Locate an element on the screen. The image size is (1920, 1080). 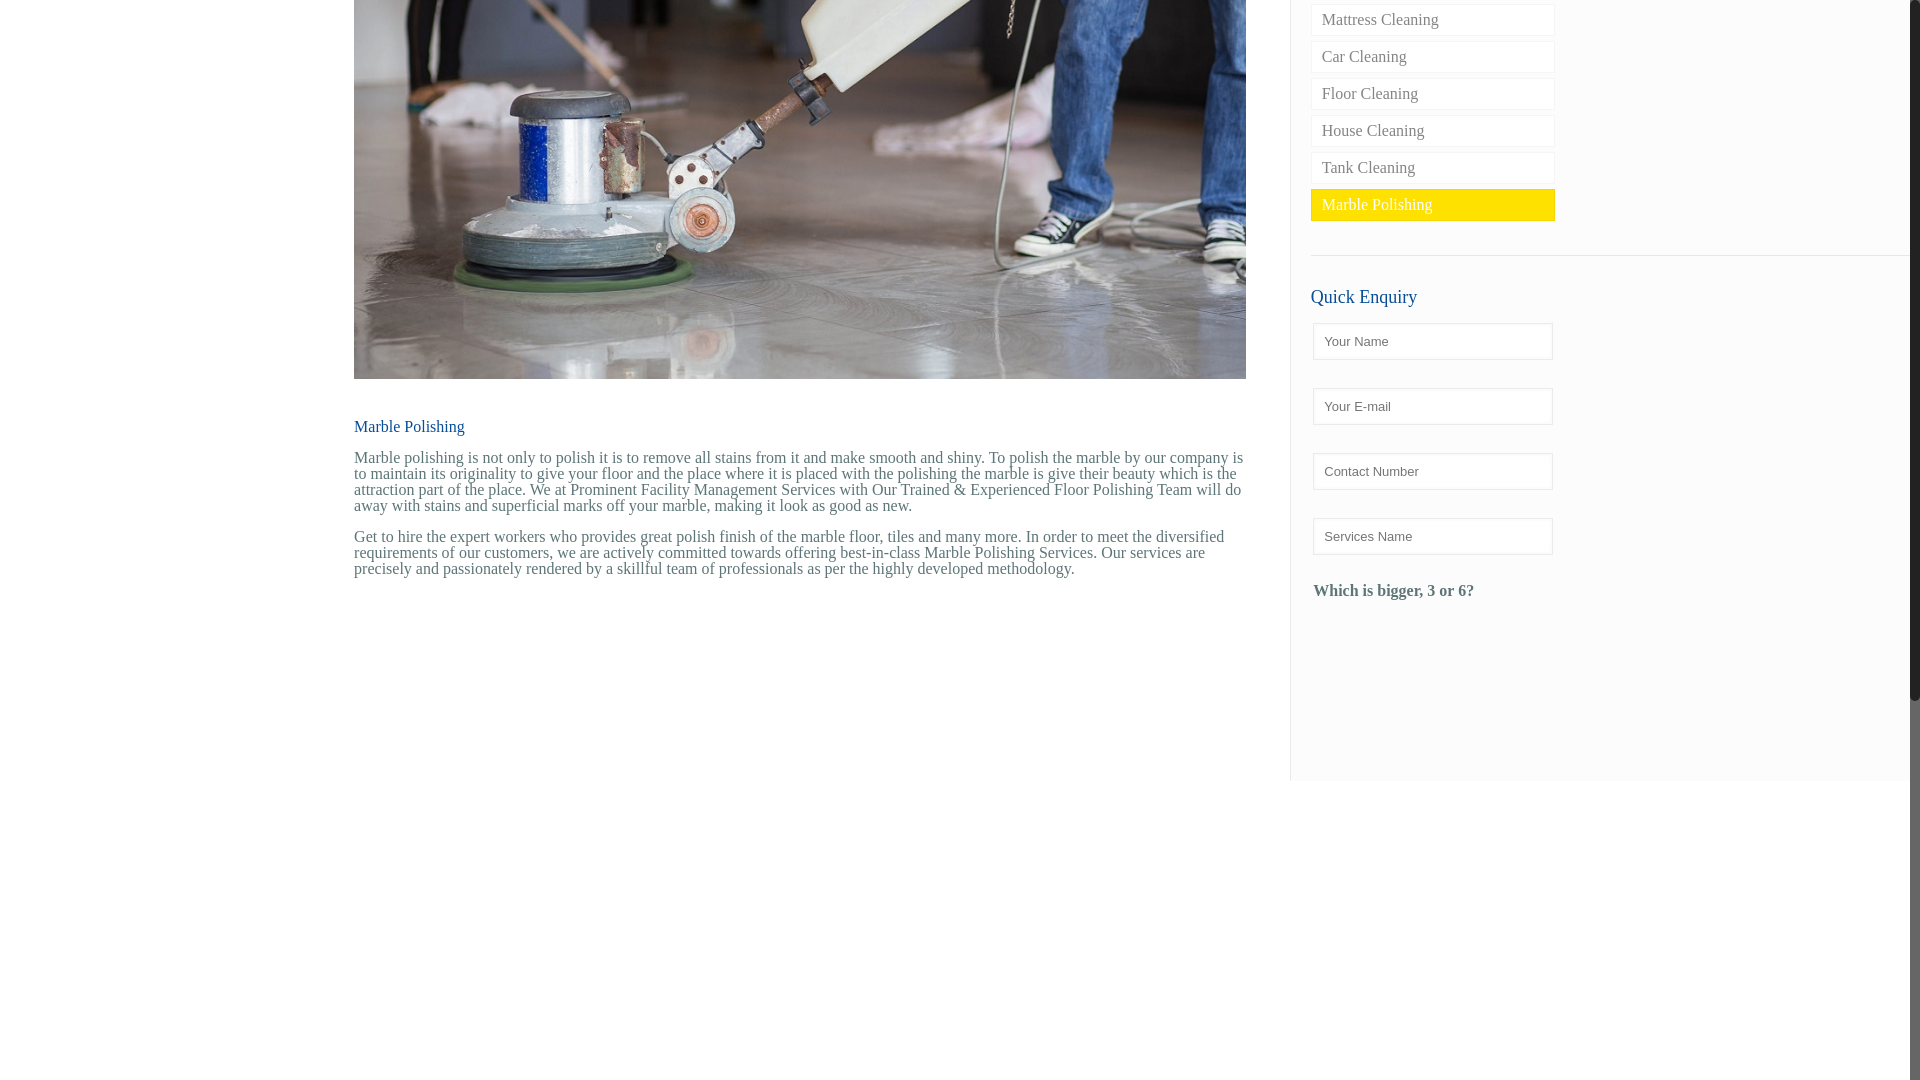
Send is located at coordinates (1348, 688).